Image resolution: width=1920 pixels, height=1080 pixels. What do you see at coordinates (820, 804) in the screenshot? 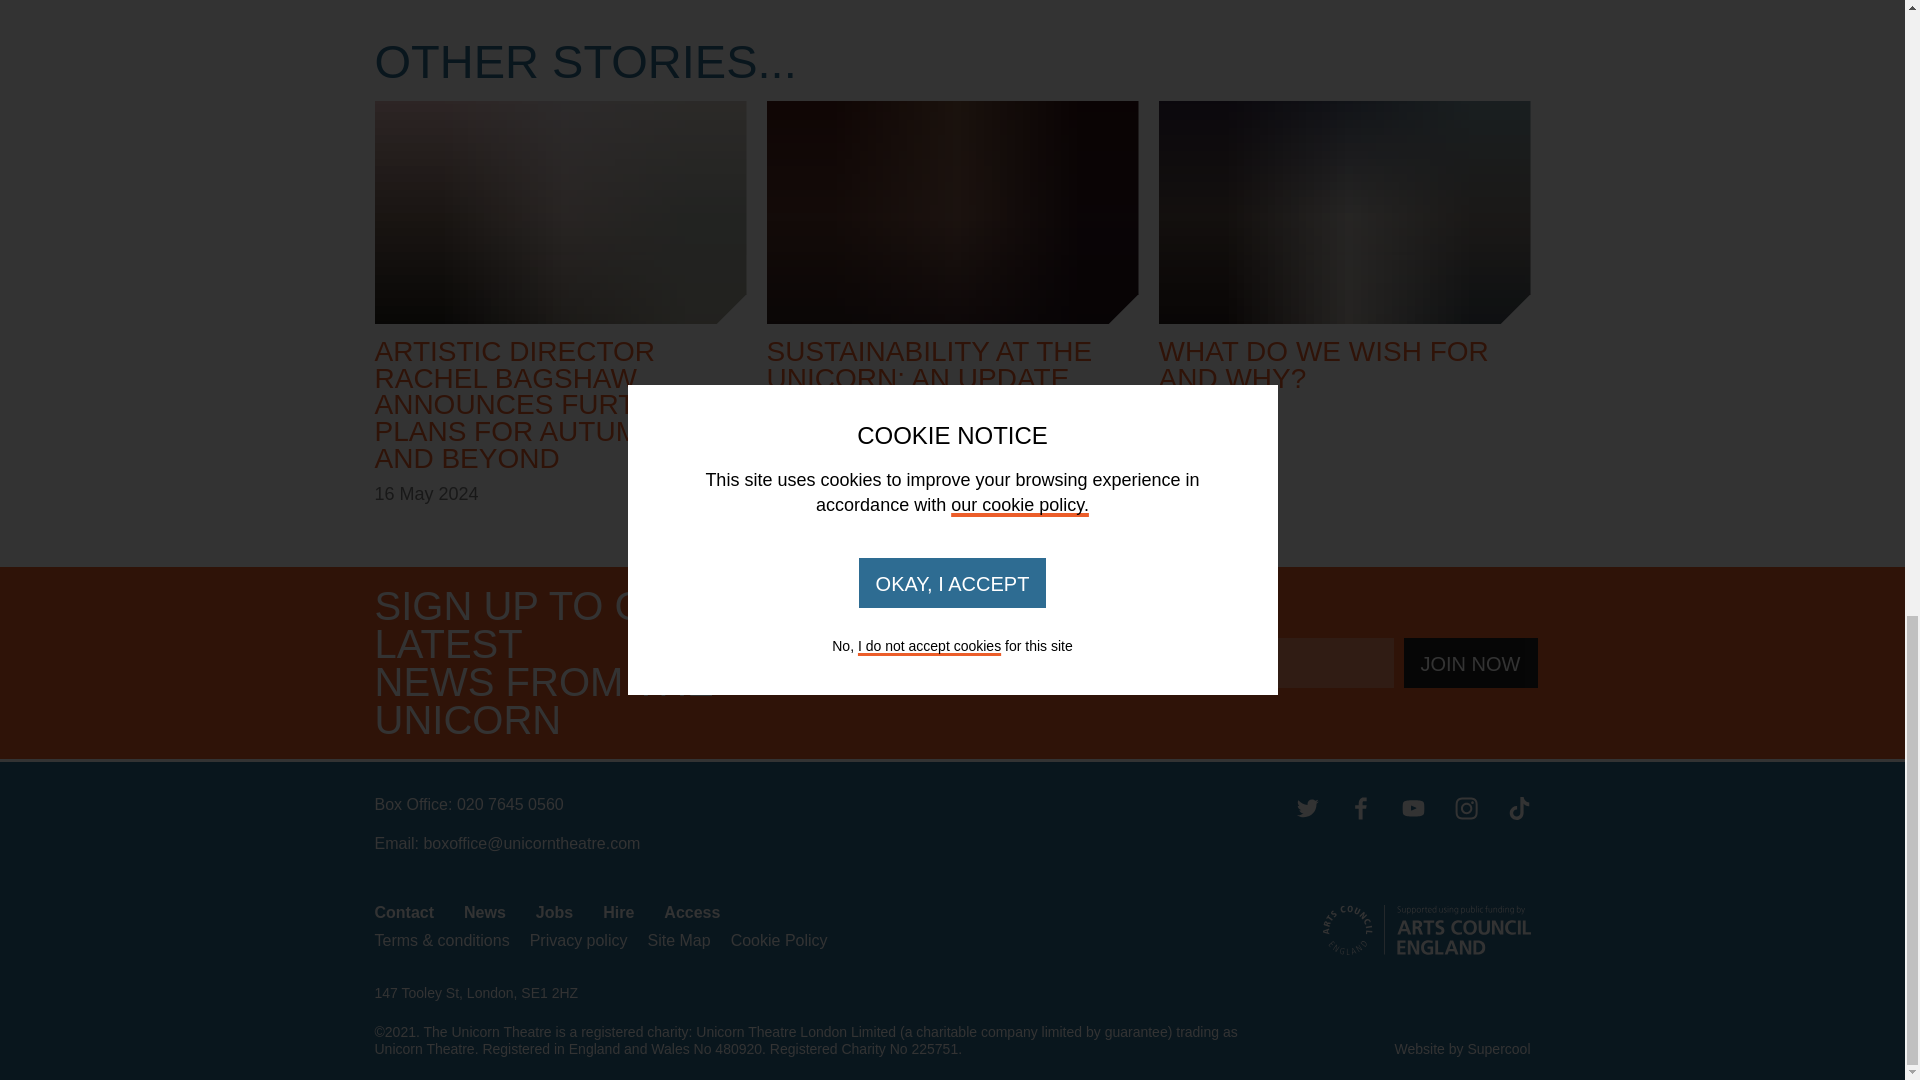
I see `Box Office: 020 7645 0560` at bounding box center [820, 804].